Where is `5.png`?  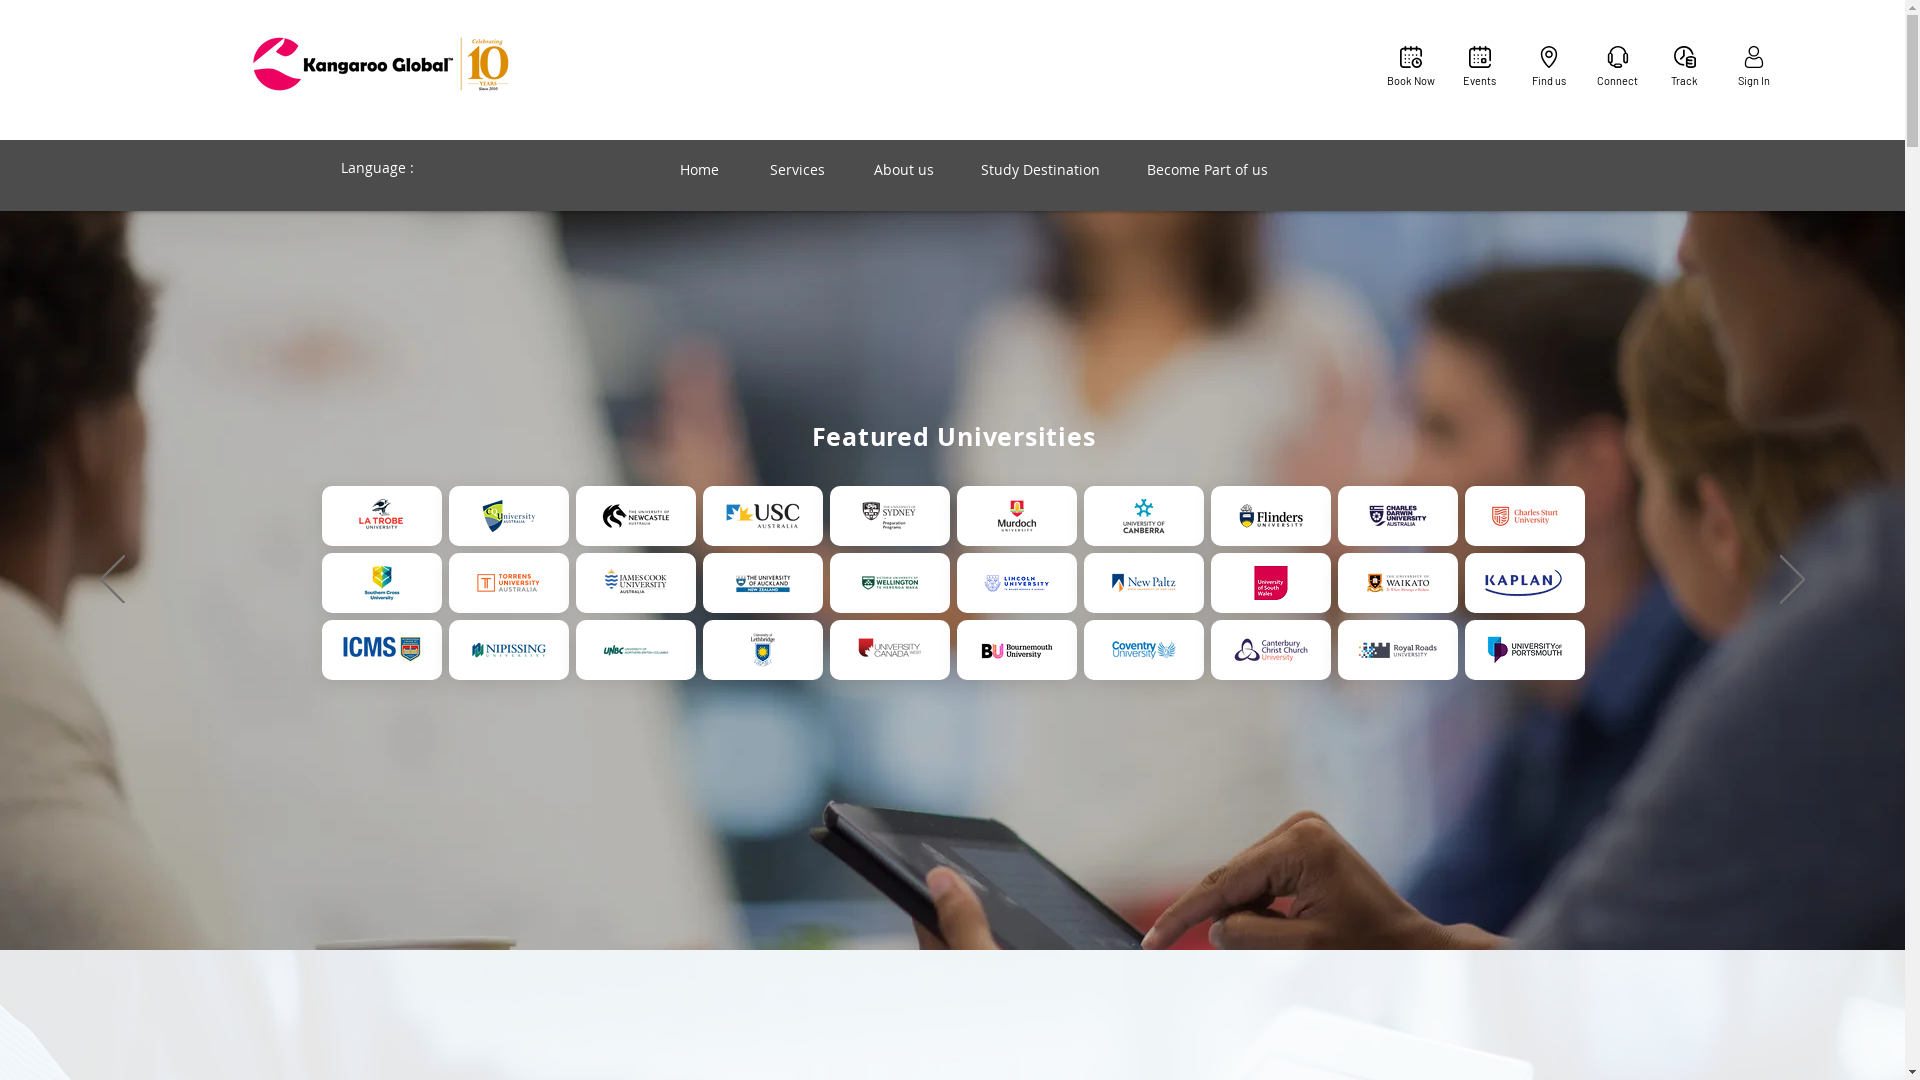 5.png is located at coordinates (508, 582).